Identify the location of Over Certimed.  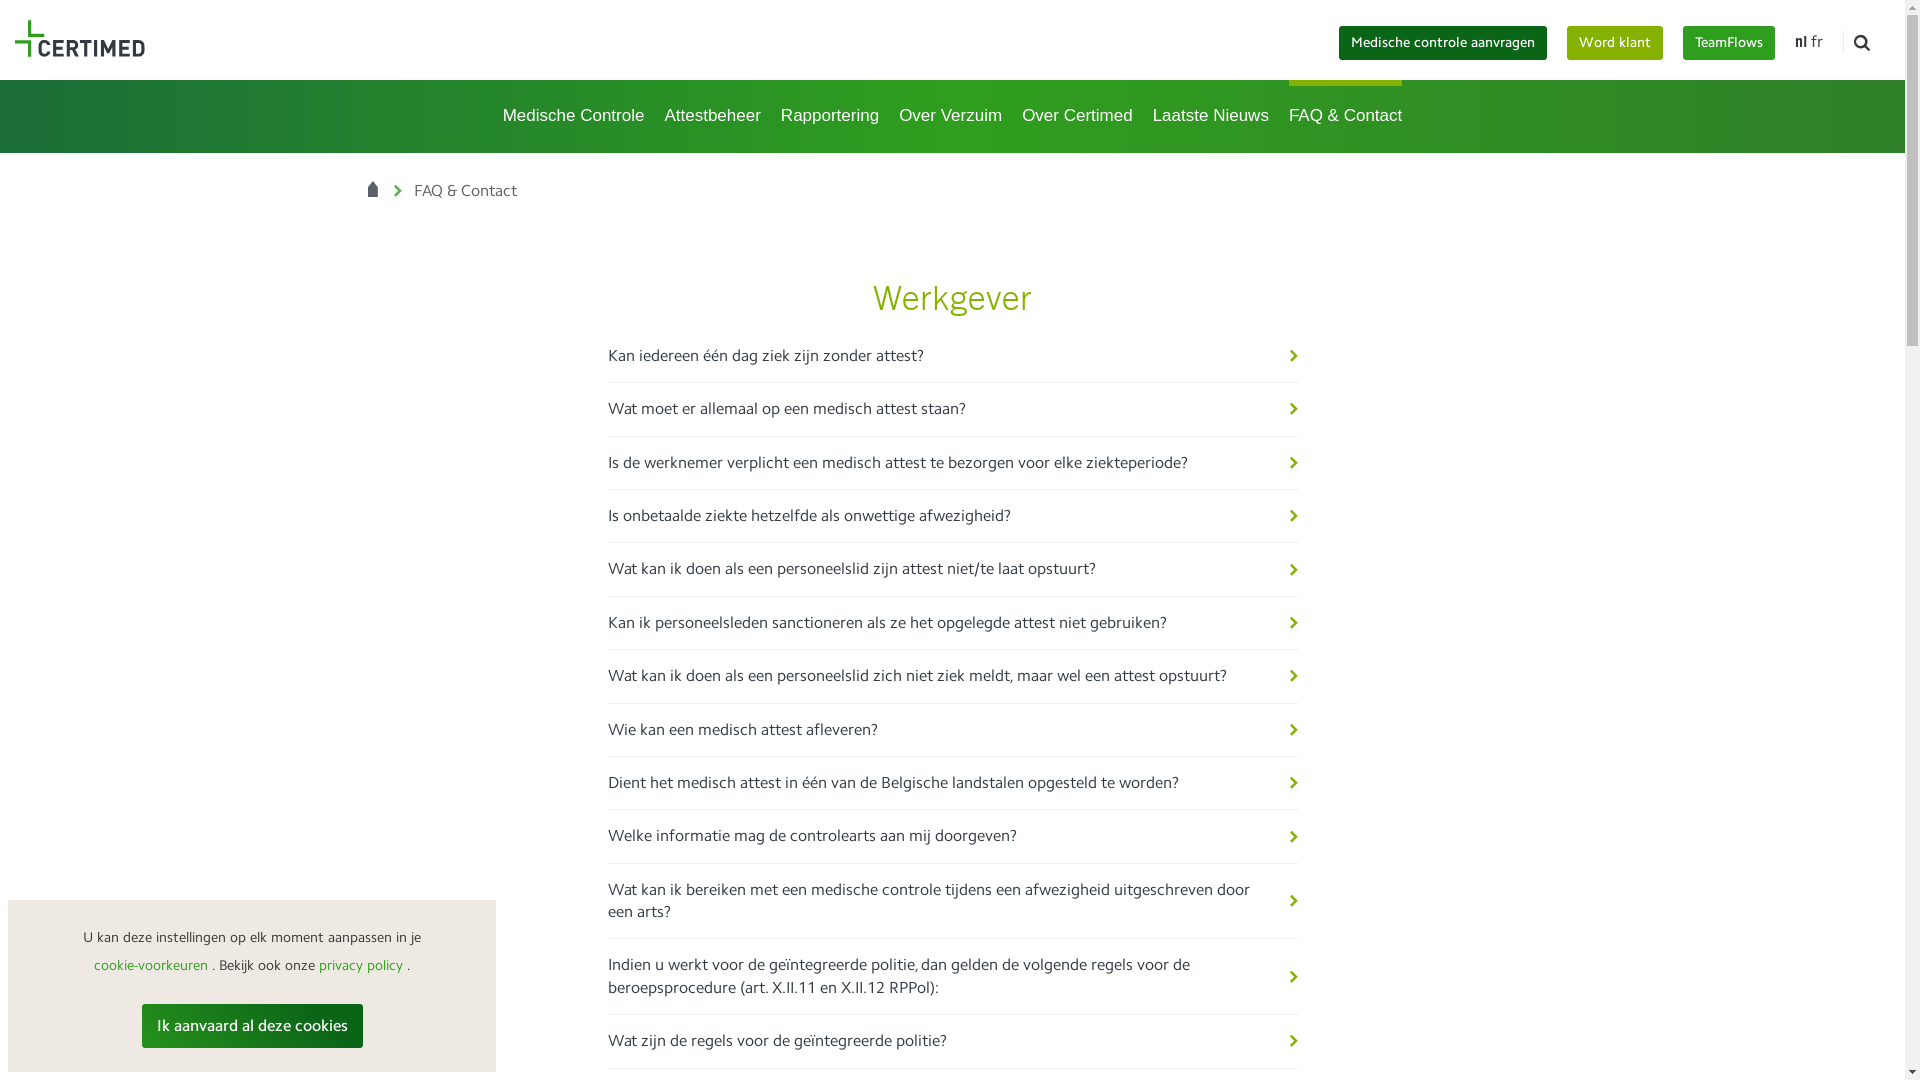
(1078, 113).